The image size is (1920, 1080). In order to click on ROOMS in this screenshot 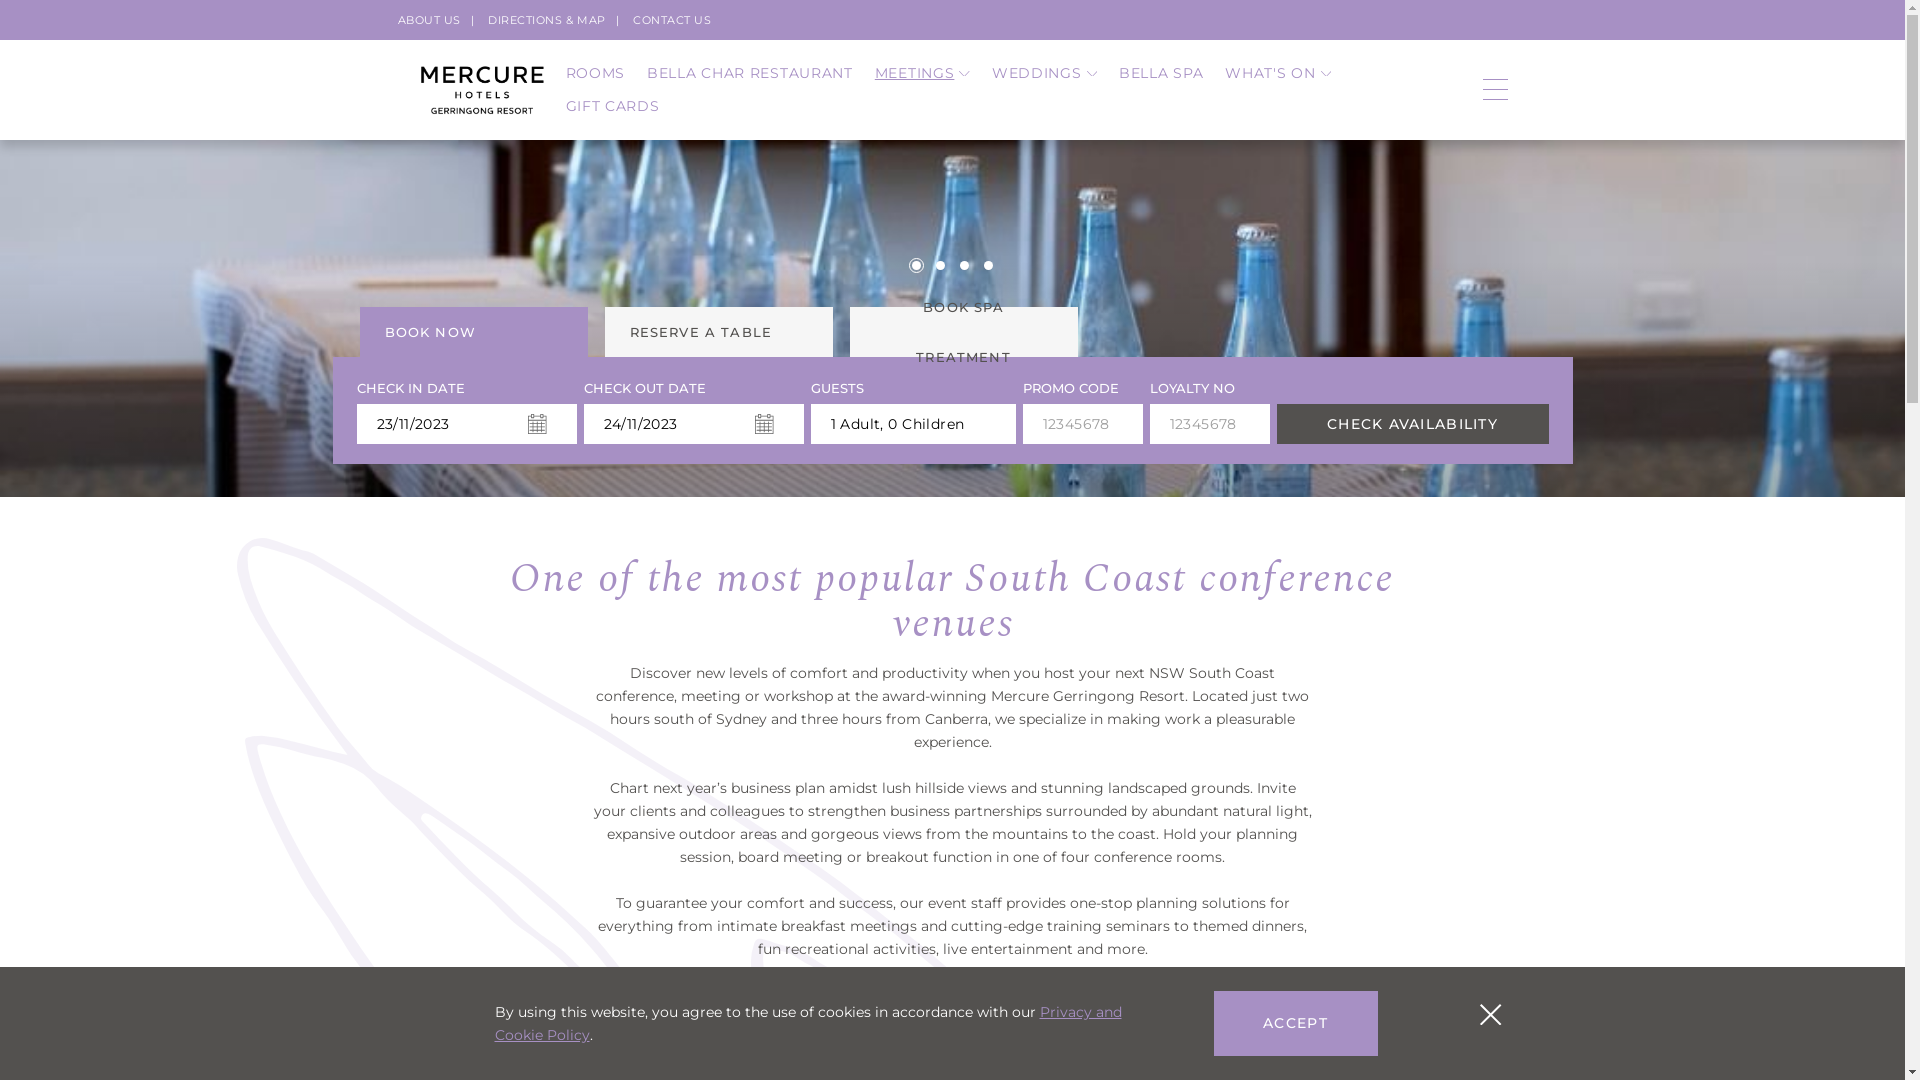, I will do `click(596, 74)`.